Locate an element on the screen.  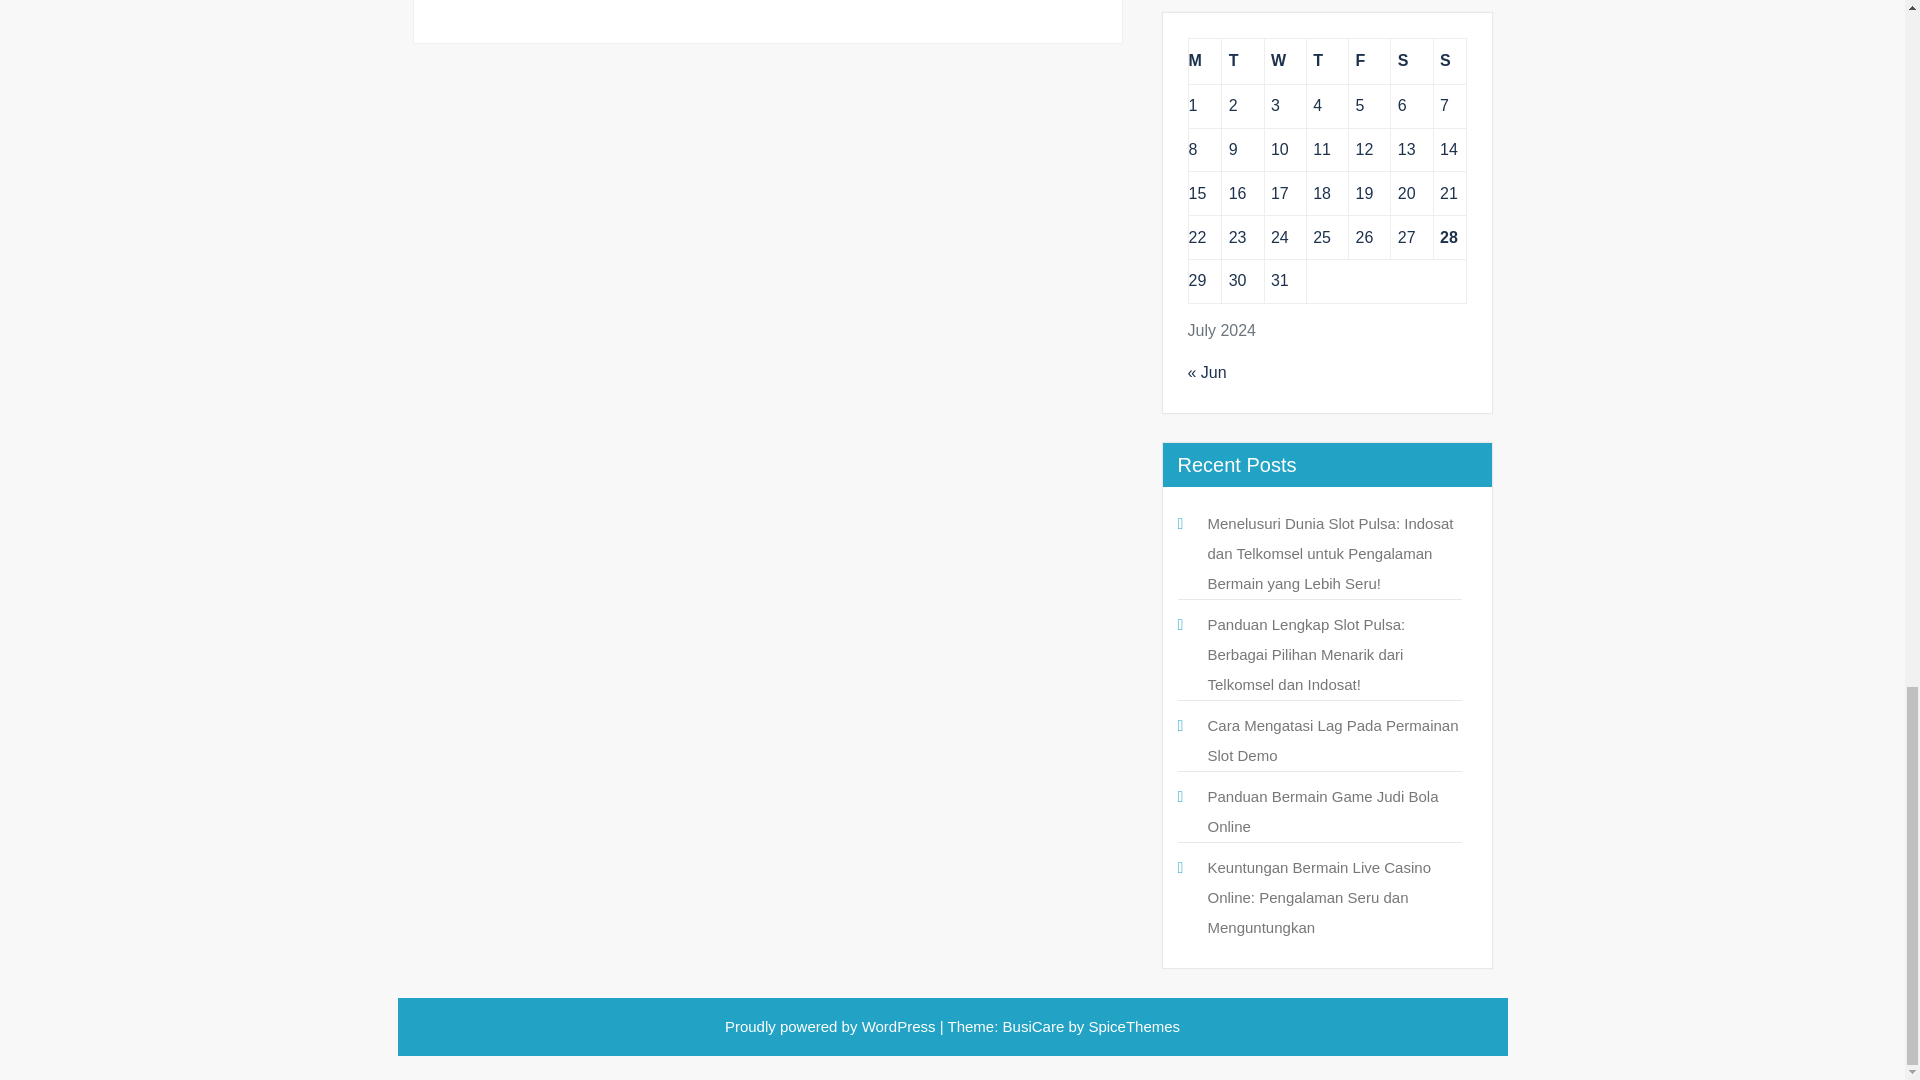
Tuesday is located at coordinates (1242, 61).